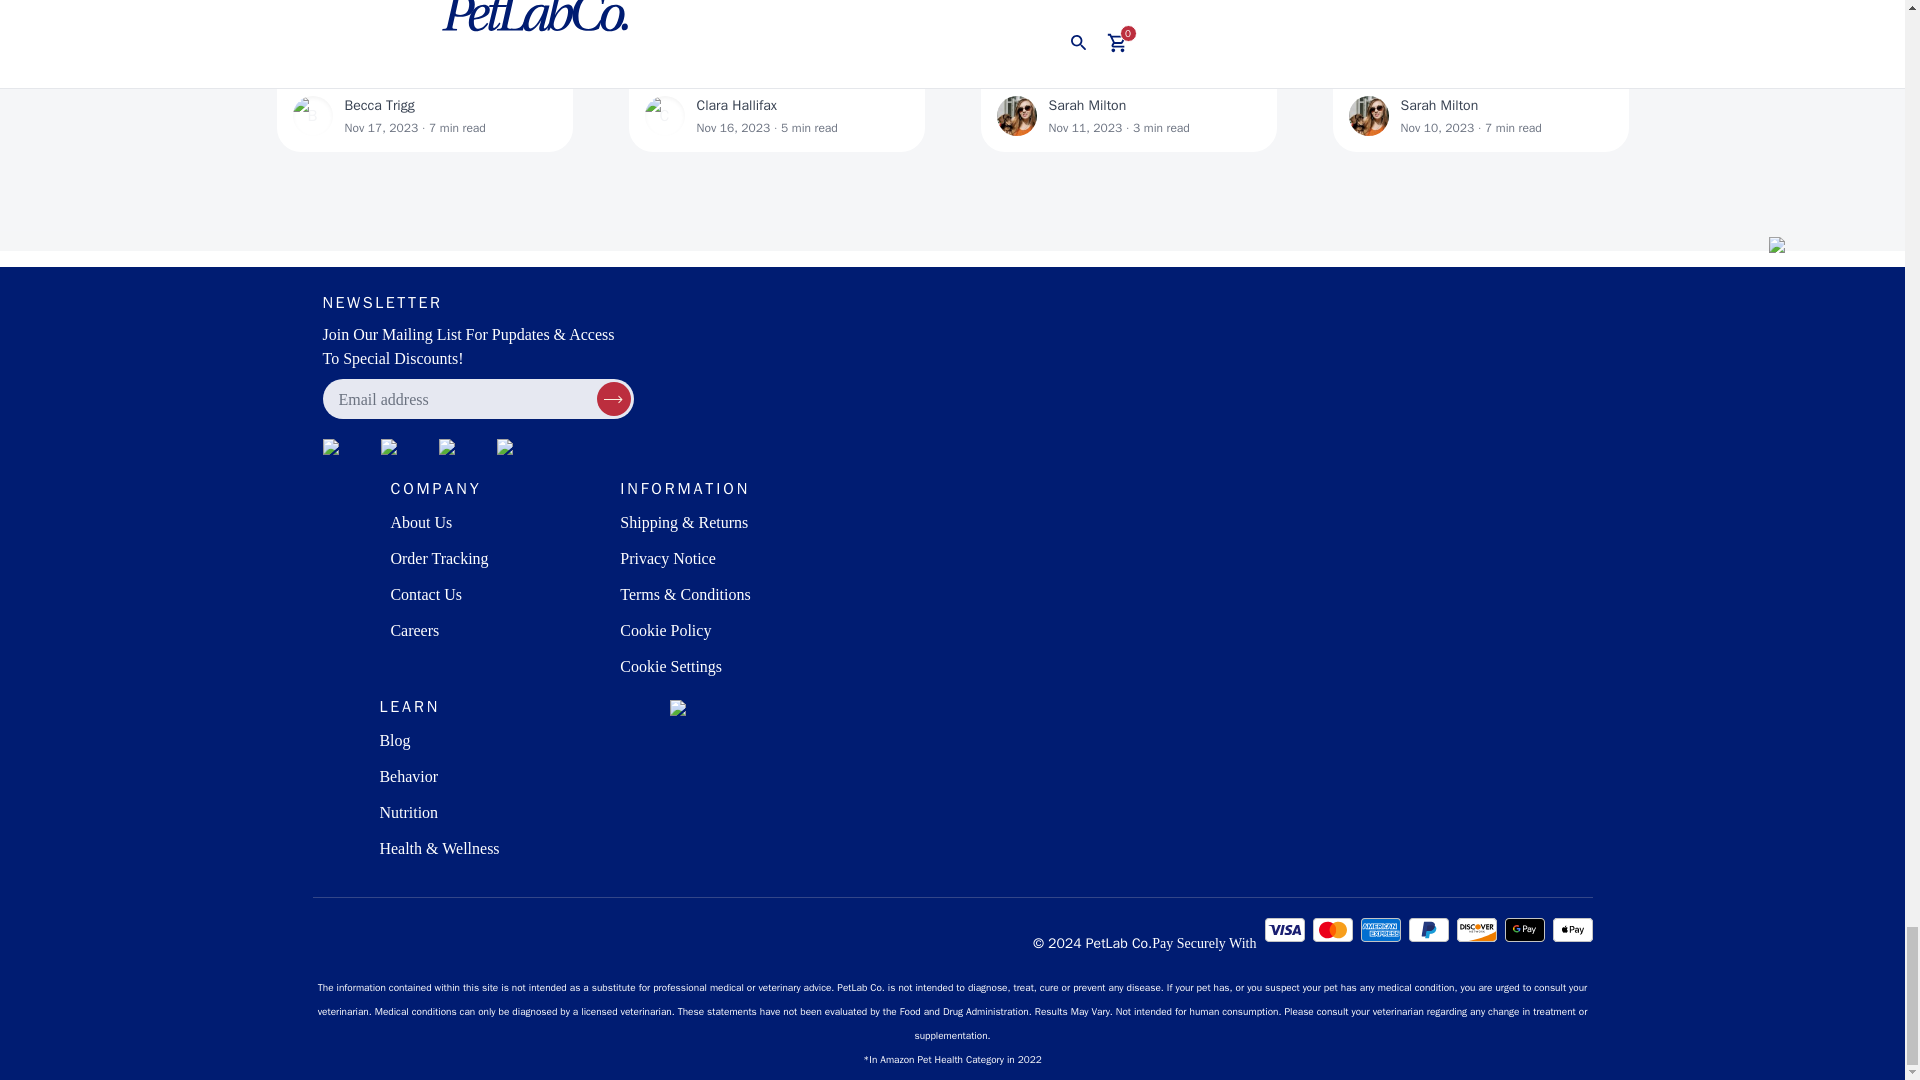 This screenshot has width=1920, height=1080. What do you see at coordinates (1128, 72) in the screenshot?
I see `What Are Teacup Dogs?` at bounding box center [1128, 72].